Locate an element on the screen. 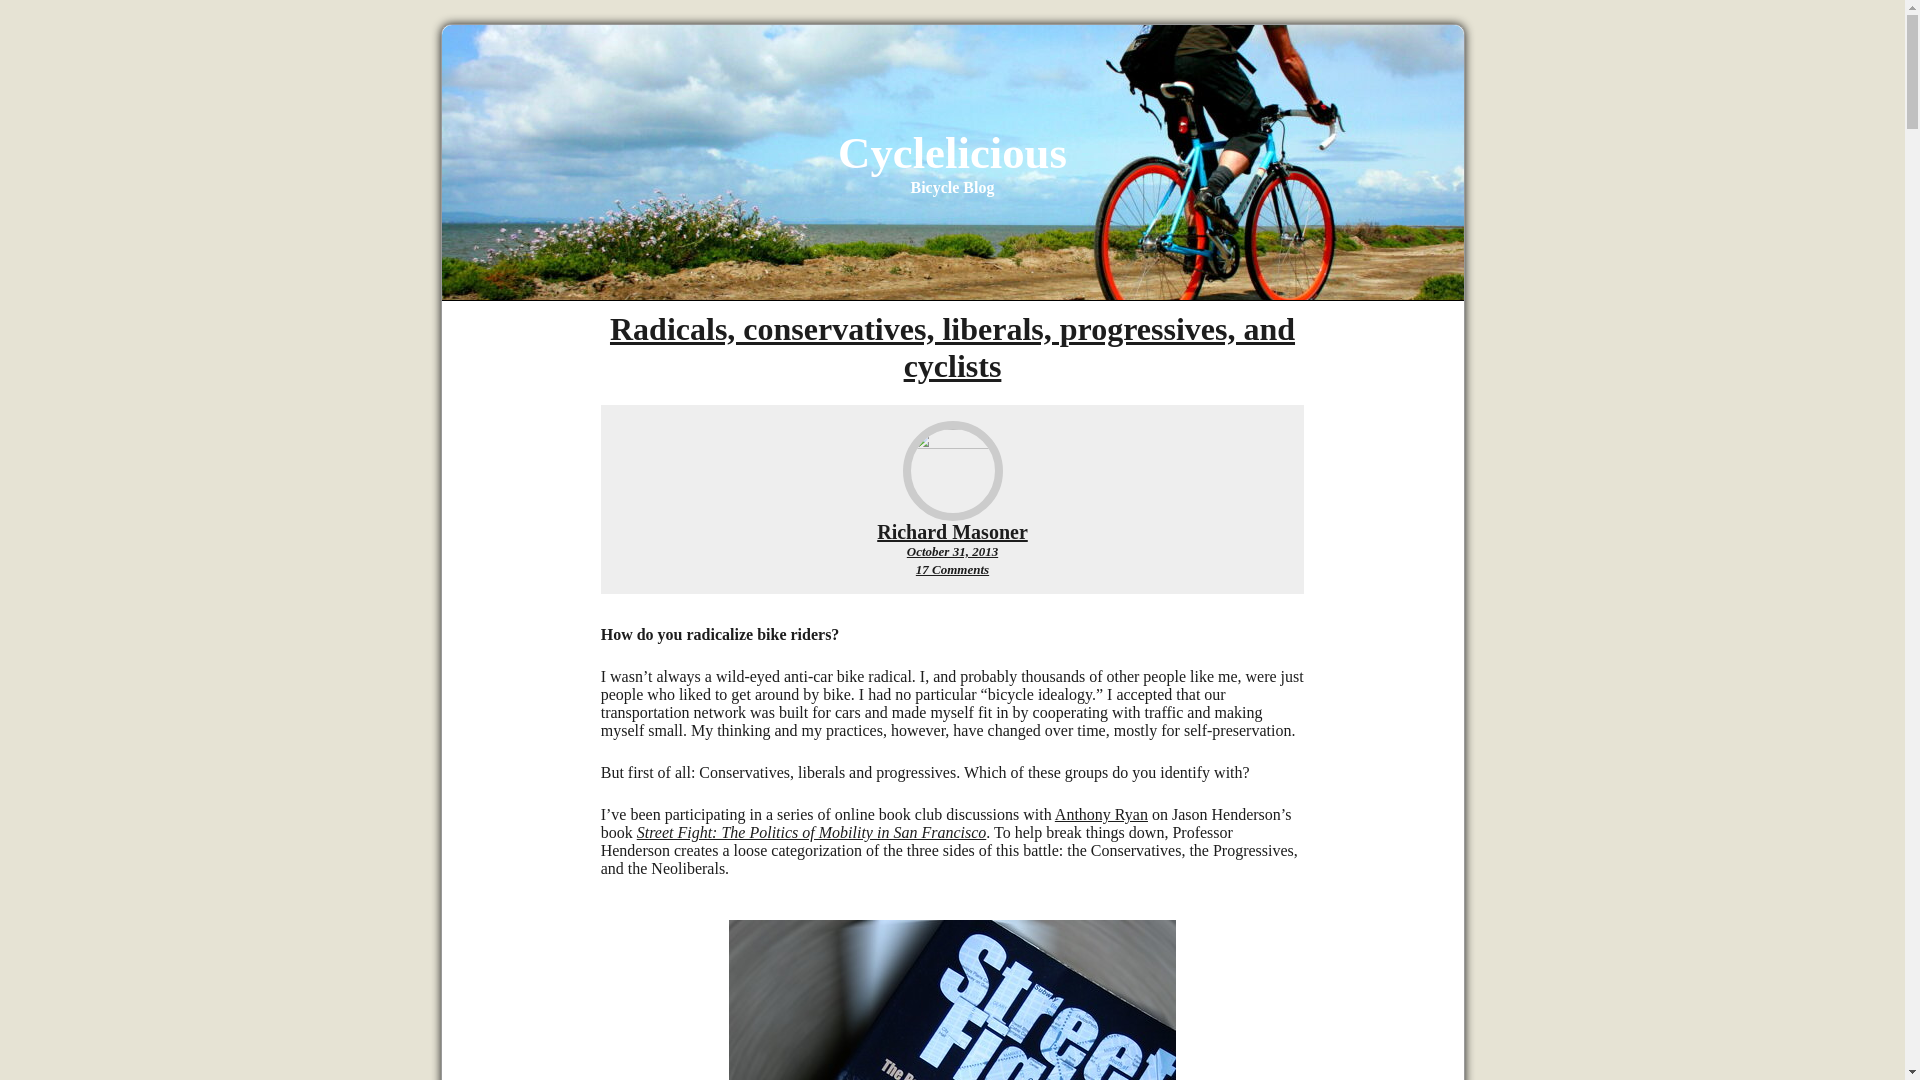 The height and width of the screenshot is (1080, 1920). Cyclelicious is located at coordinates (952, 153).